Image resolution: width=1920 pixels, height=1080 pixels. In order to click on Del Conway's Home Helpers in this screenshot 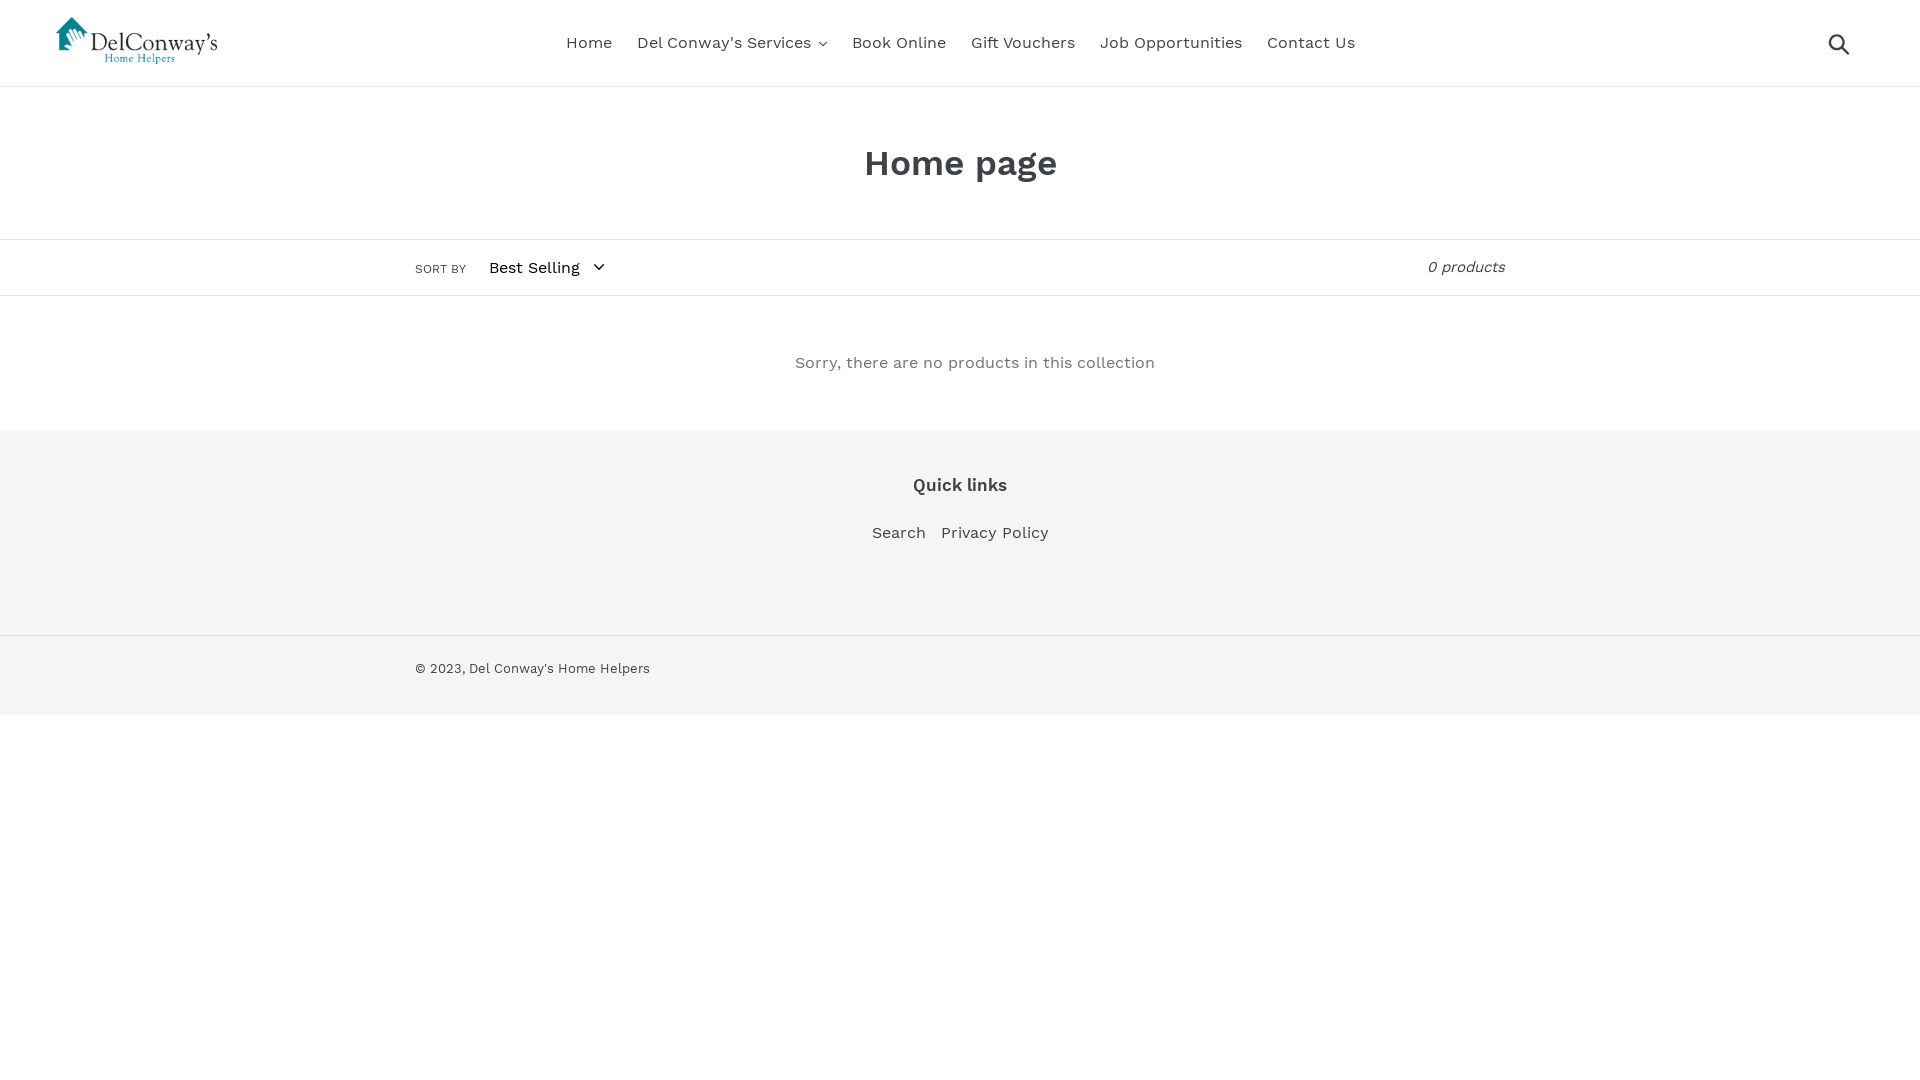, I will do `click(560, 668)`.